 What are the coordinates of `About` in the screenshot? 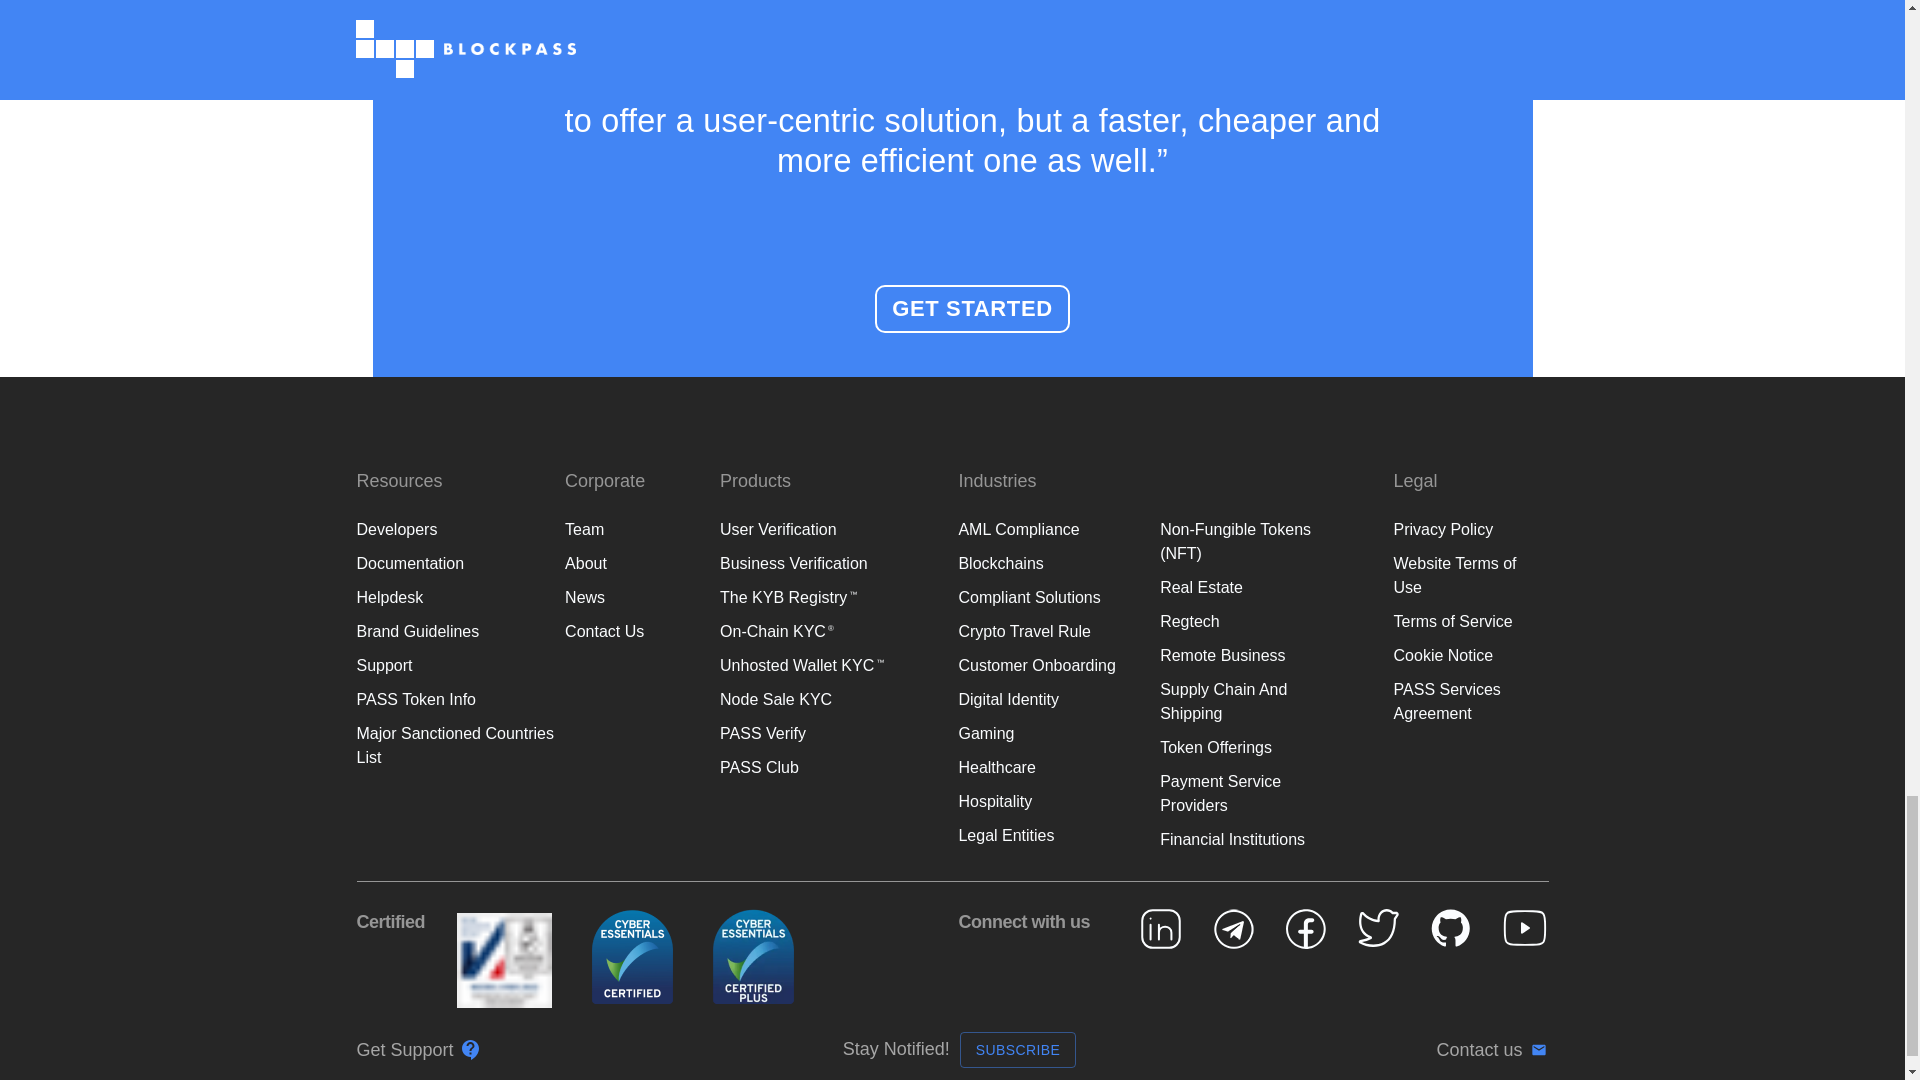 It's located at (585, 564).